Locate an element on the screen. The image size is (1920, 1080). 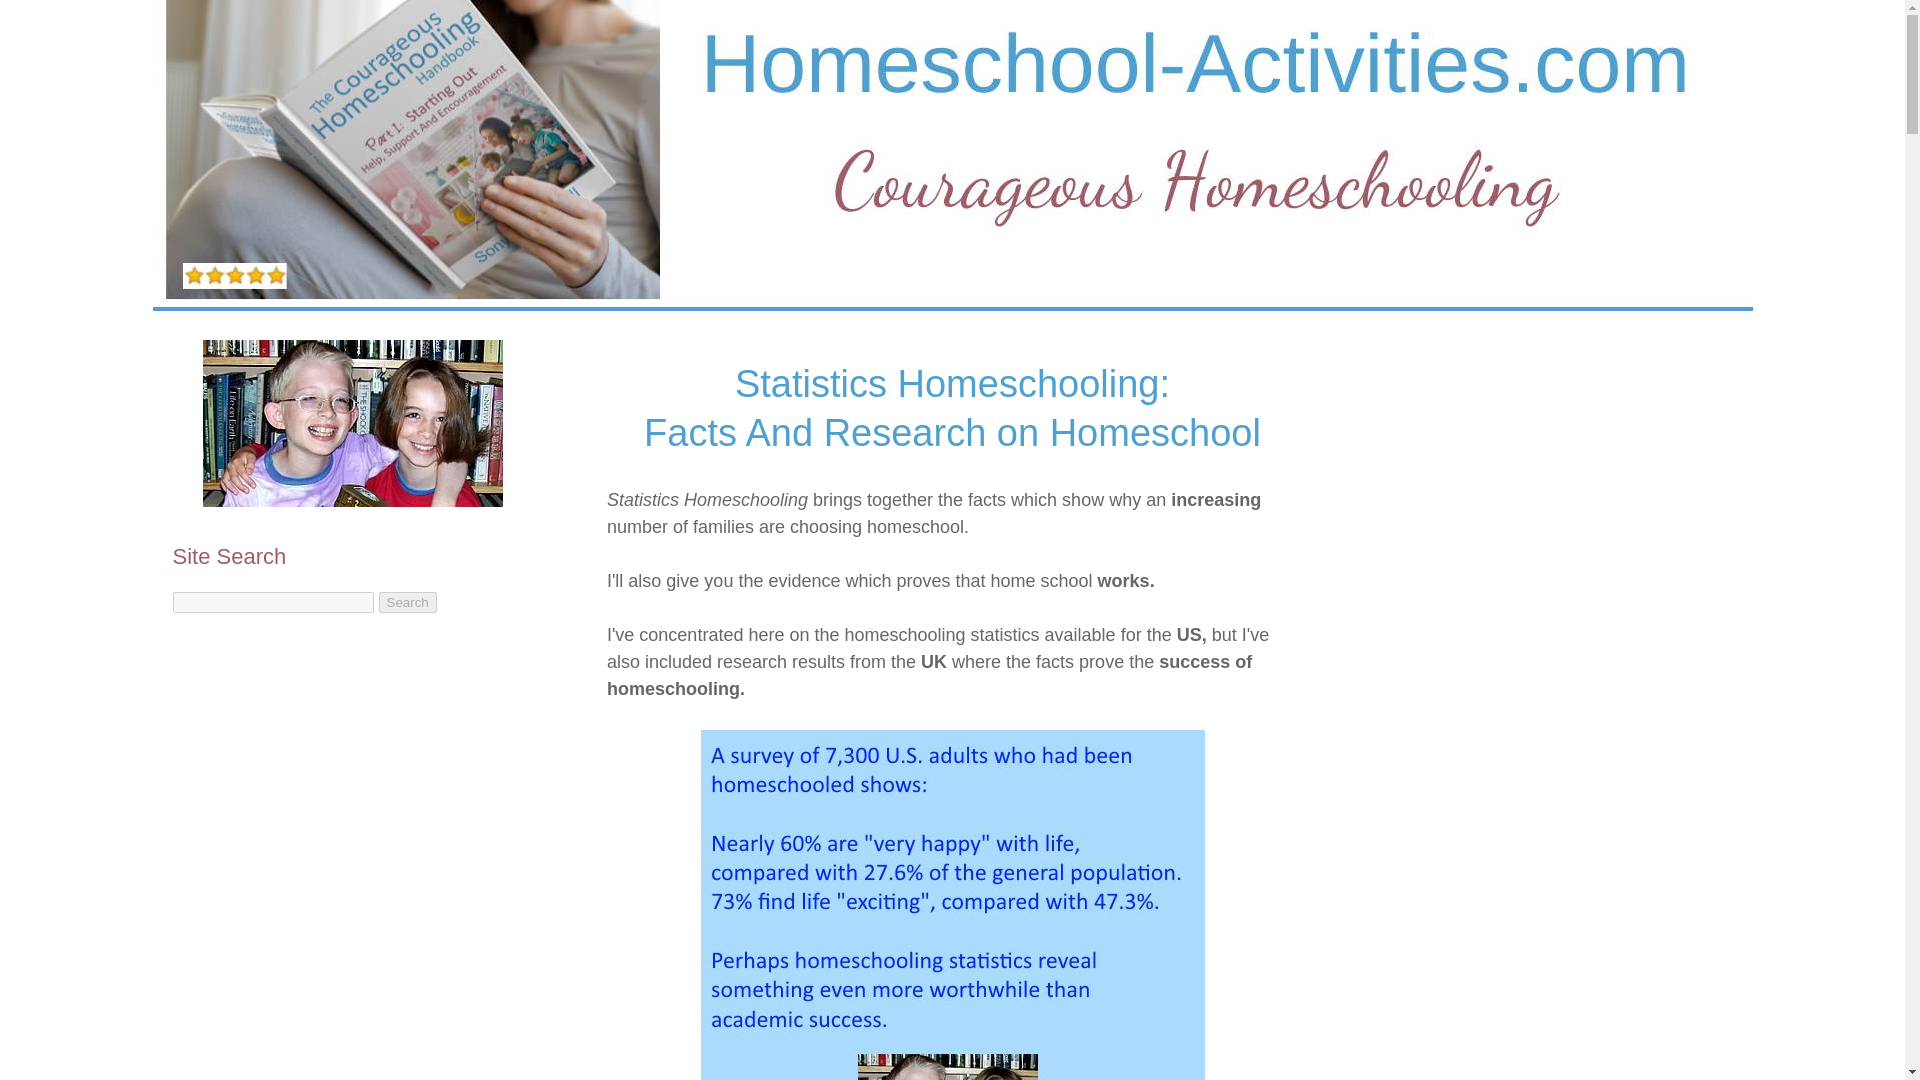
homeschooling statistics is located at coordinates (952, 905).